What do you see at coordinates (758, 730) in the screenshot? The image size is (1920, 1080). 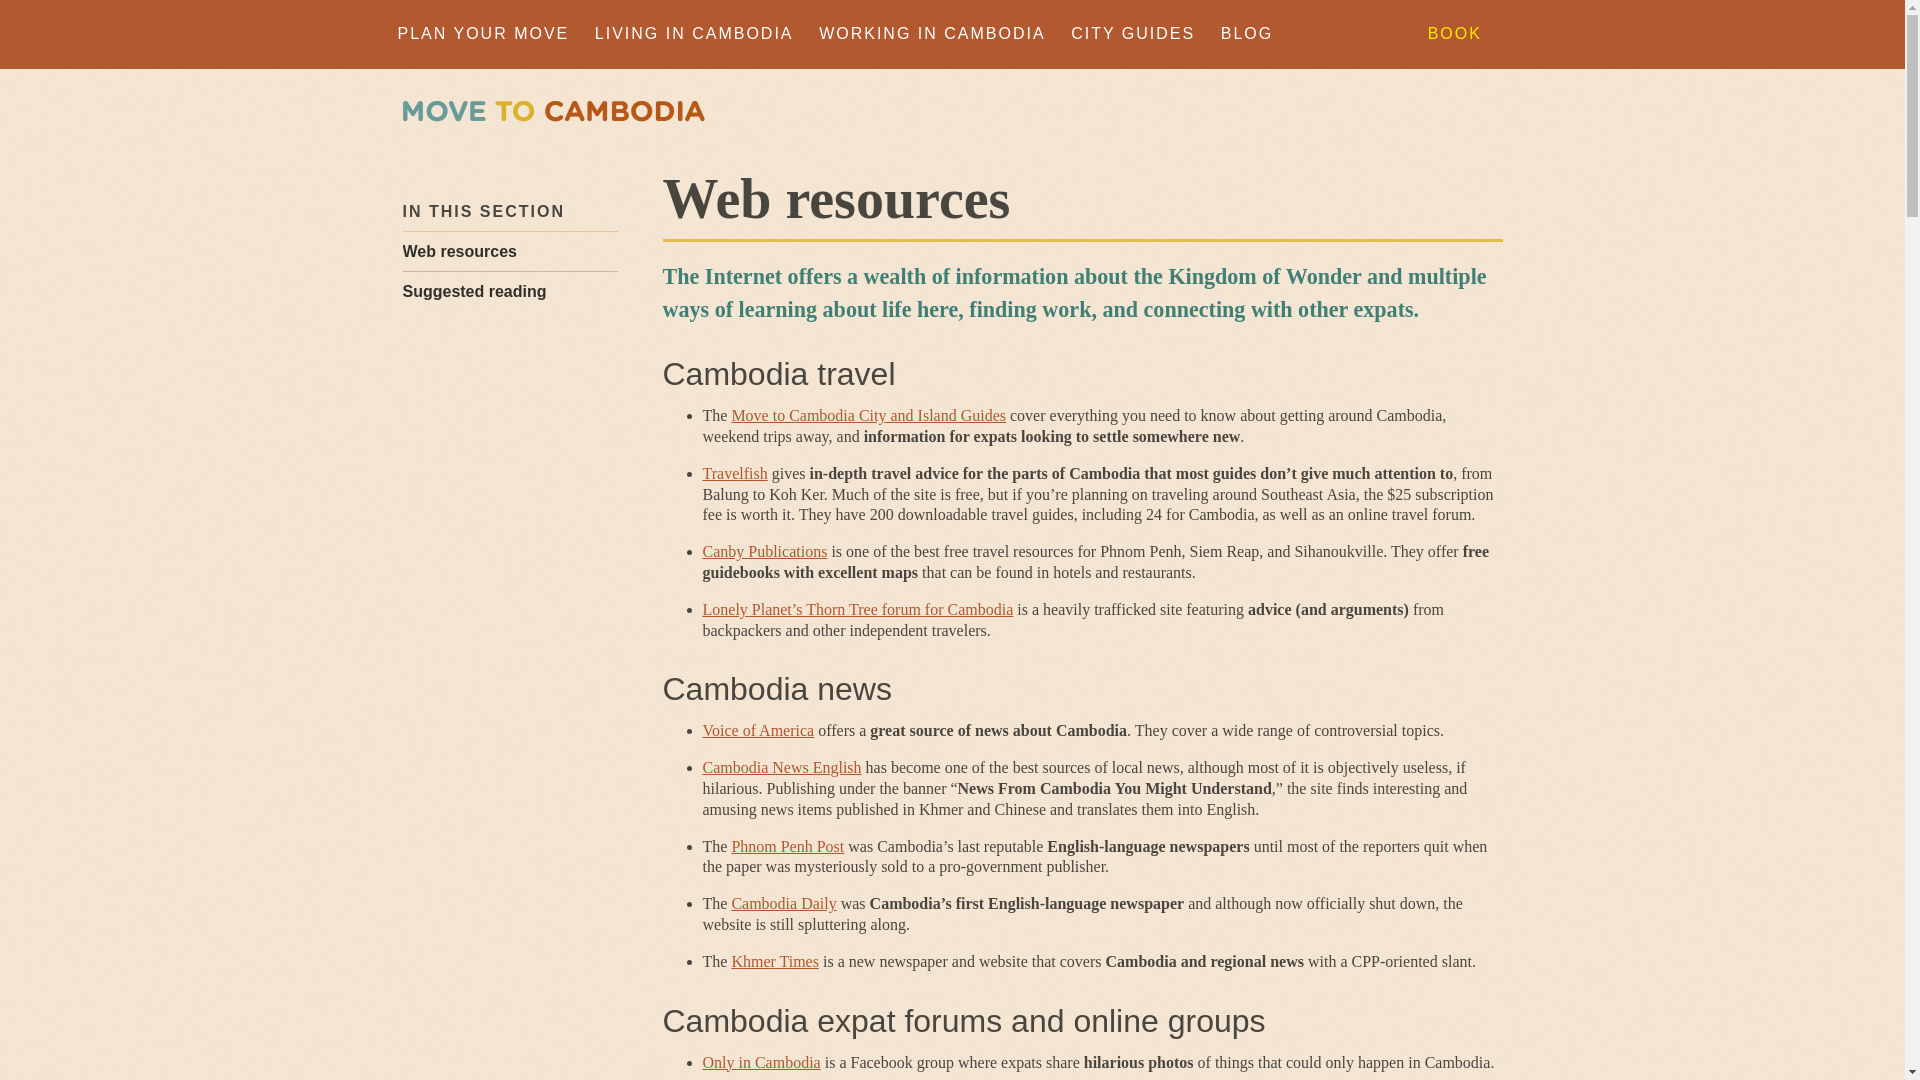 I see `Voice of America` at bounding box center [758, 730].